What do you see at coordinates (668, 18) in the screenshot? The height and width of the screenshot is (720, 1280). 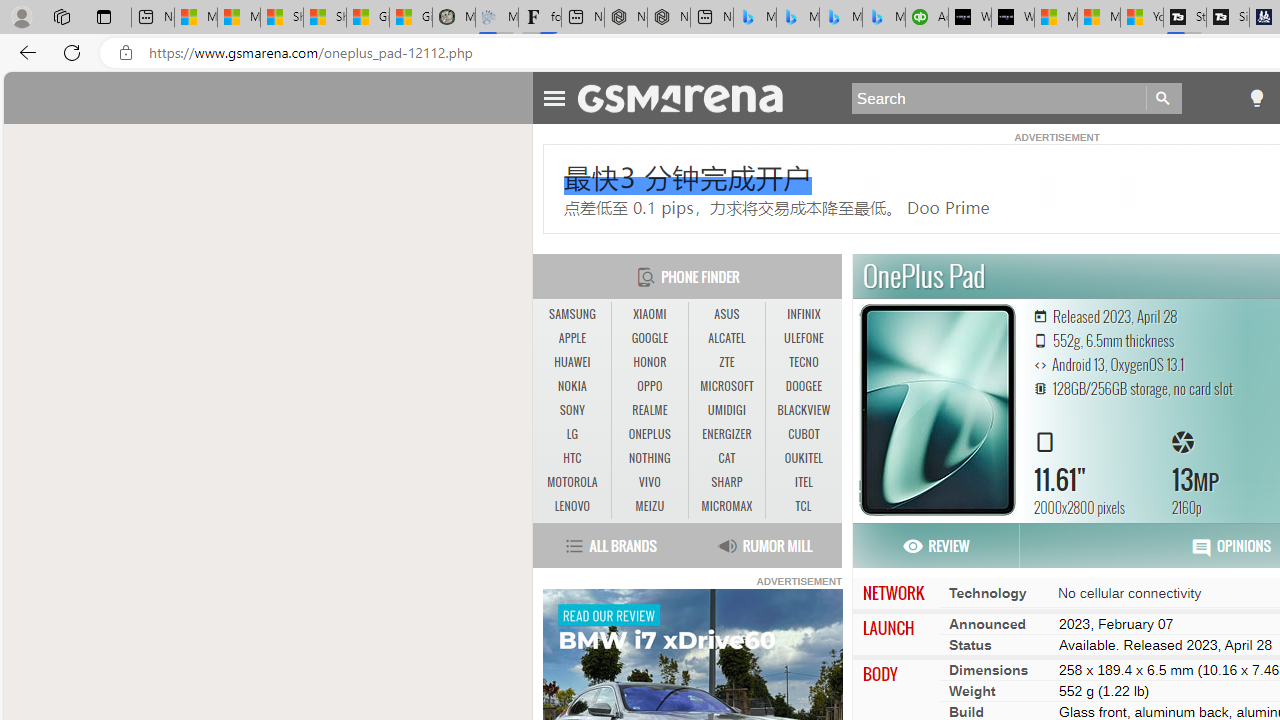 I see `Nordace - #1 Japanese Best-Seller - Siena Smart Backpack` at bounding box center [668, 18].